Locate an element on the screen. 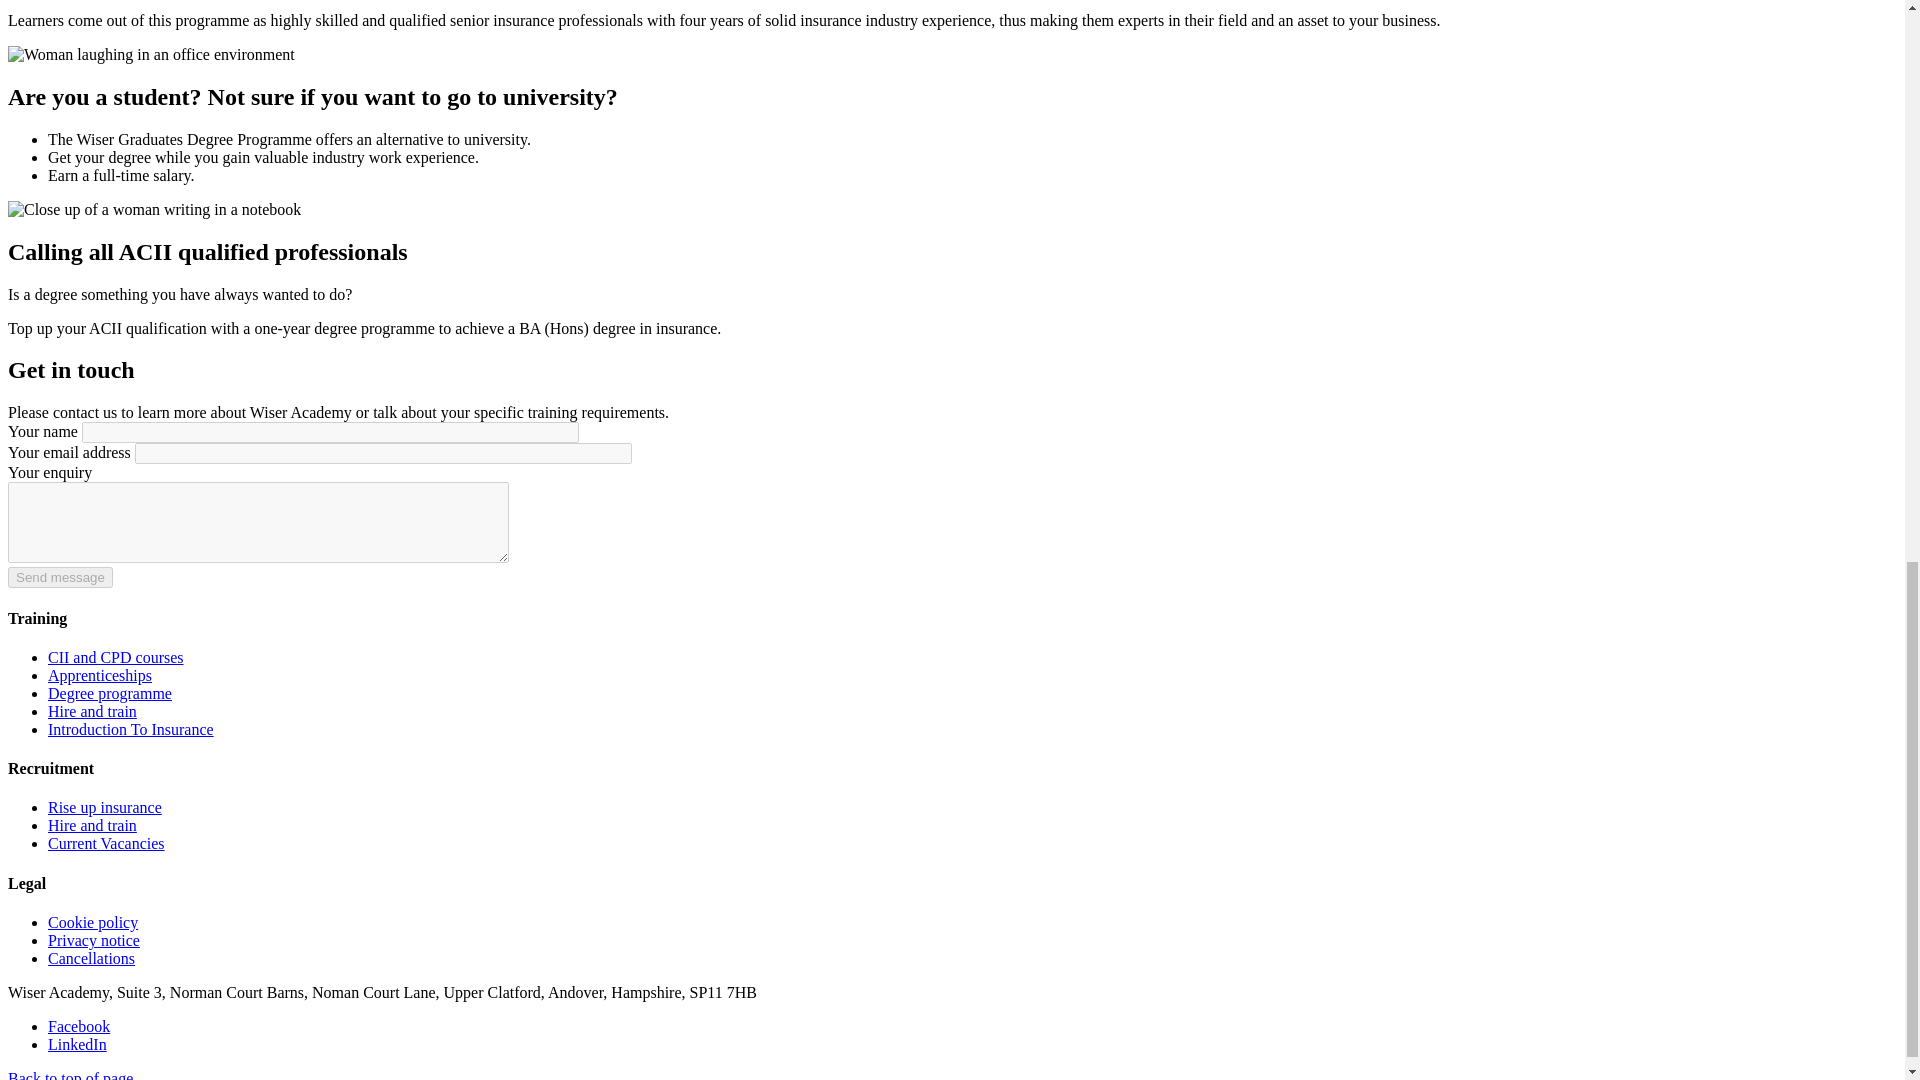 This screenshot has height=1080, width=1920. Degree programme is located at coordinates (110, 693).